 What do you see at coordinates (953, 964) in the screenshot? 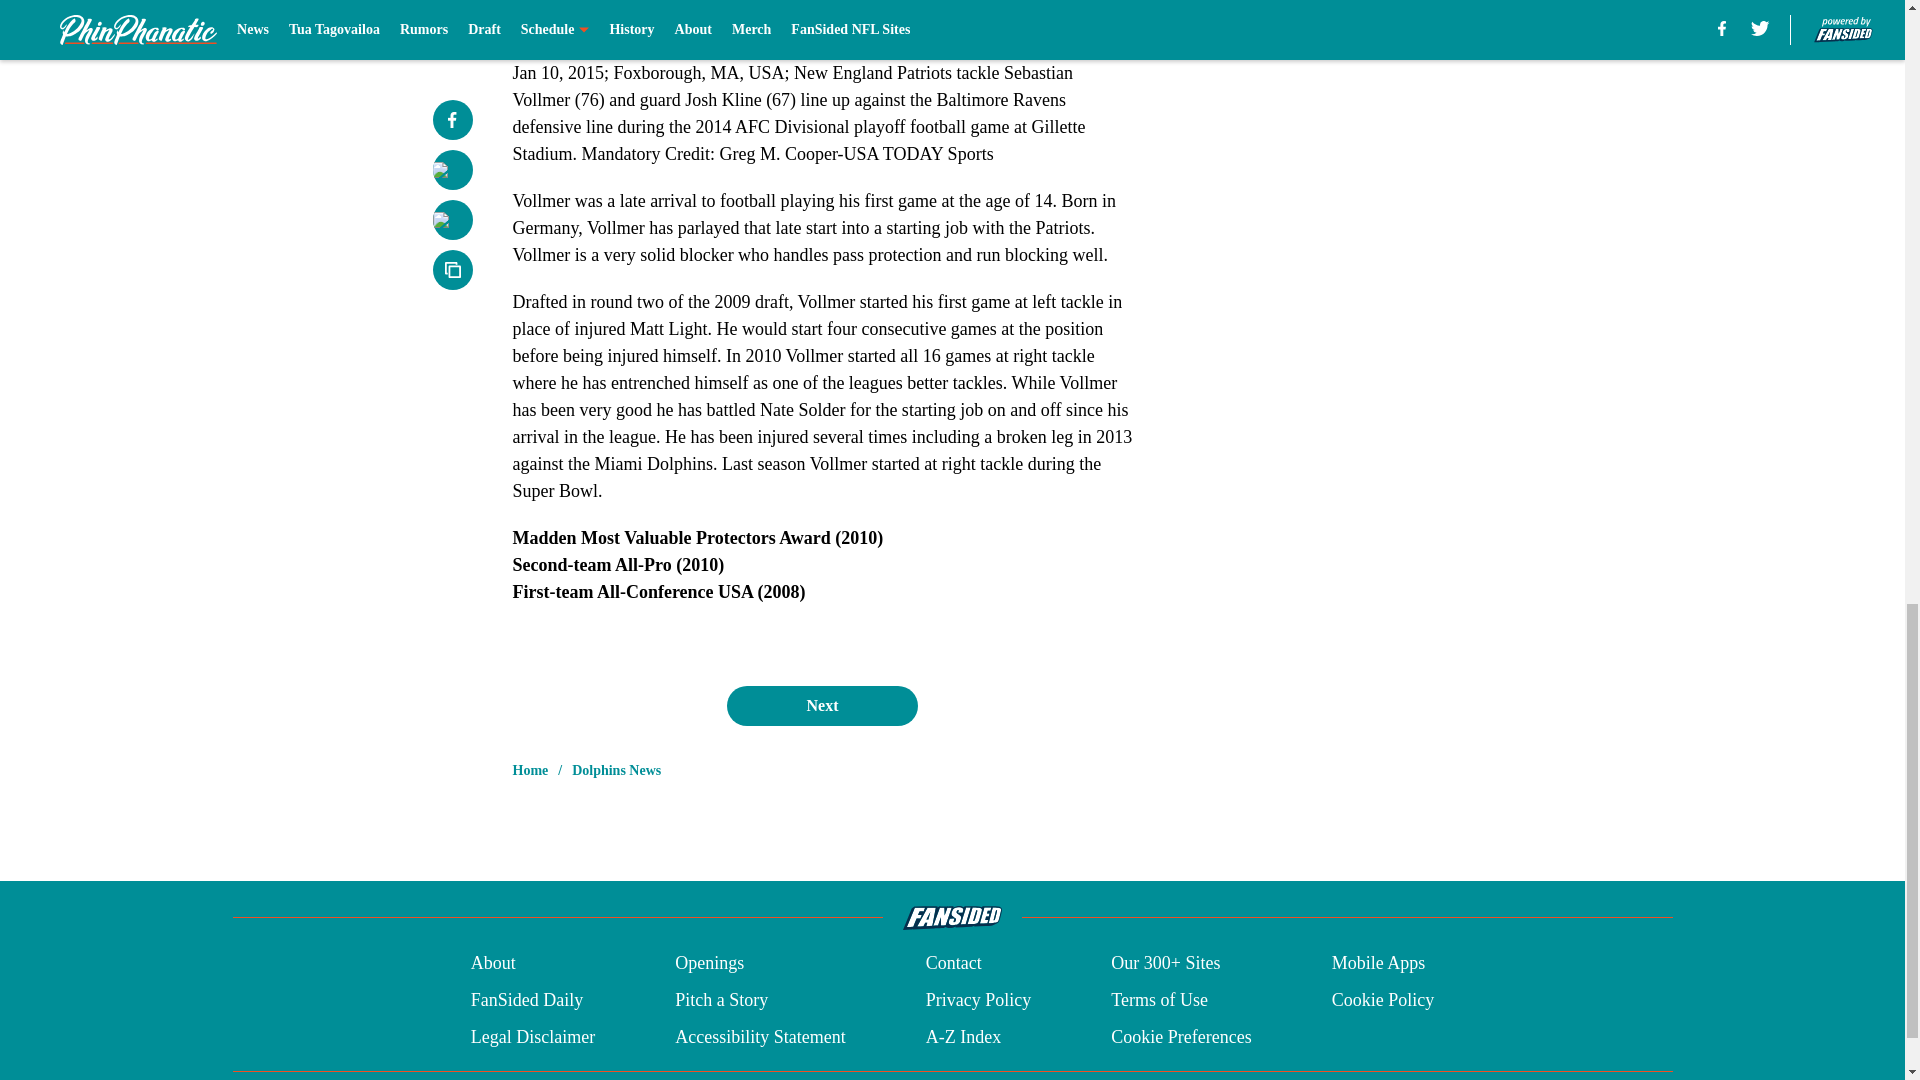
I see `Contact` at bounding box center [953, 964].